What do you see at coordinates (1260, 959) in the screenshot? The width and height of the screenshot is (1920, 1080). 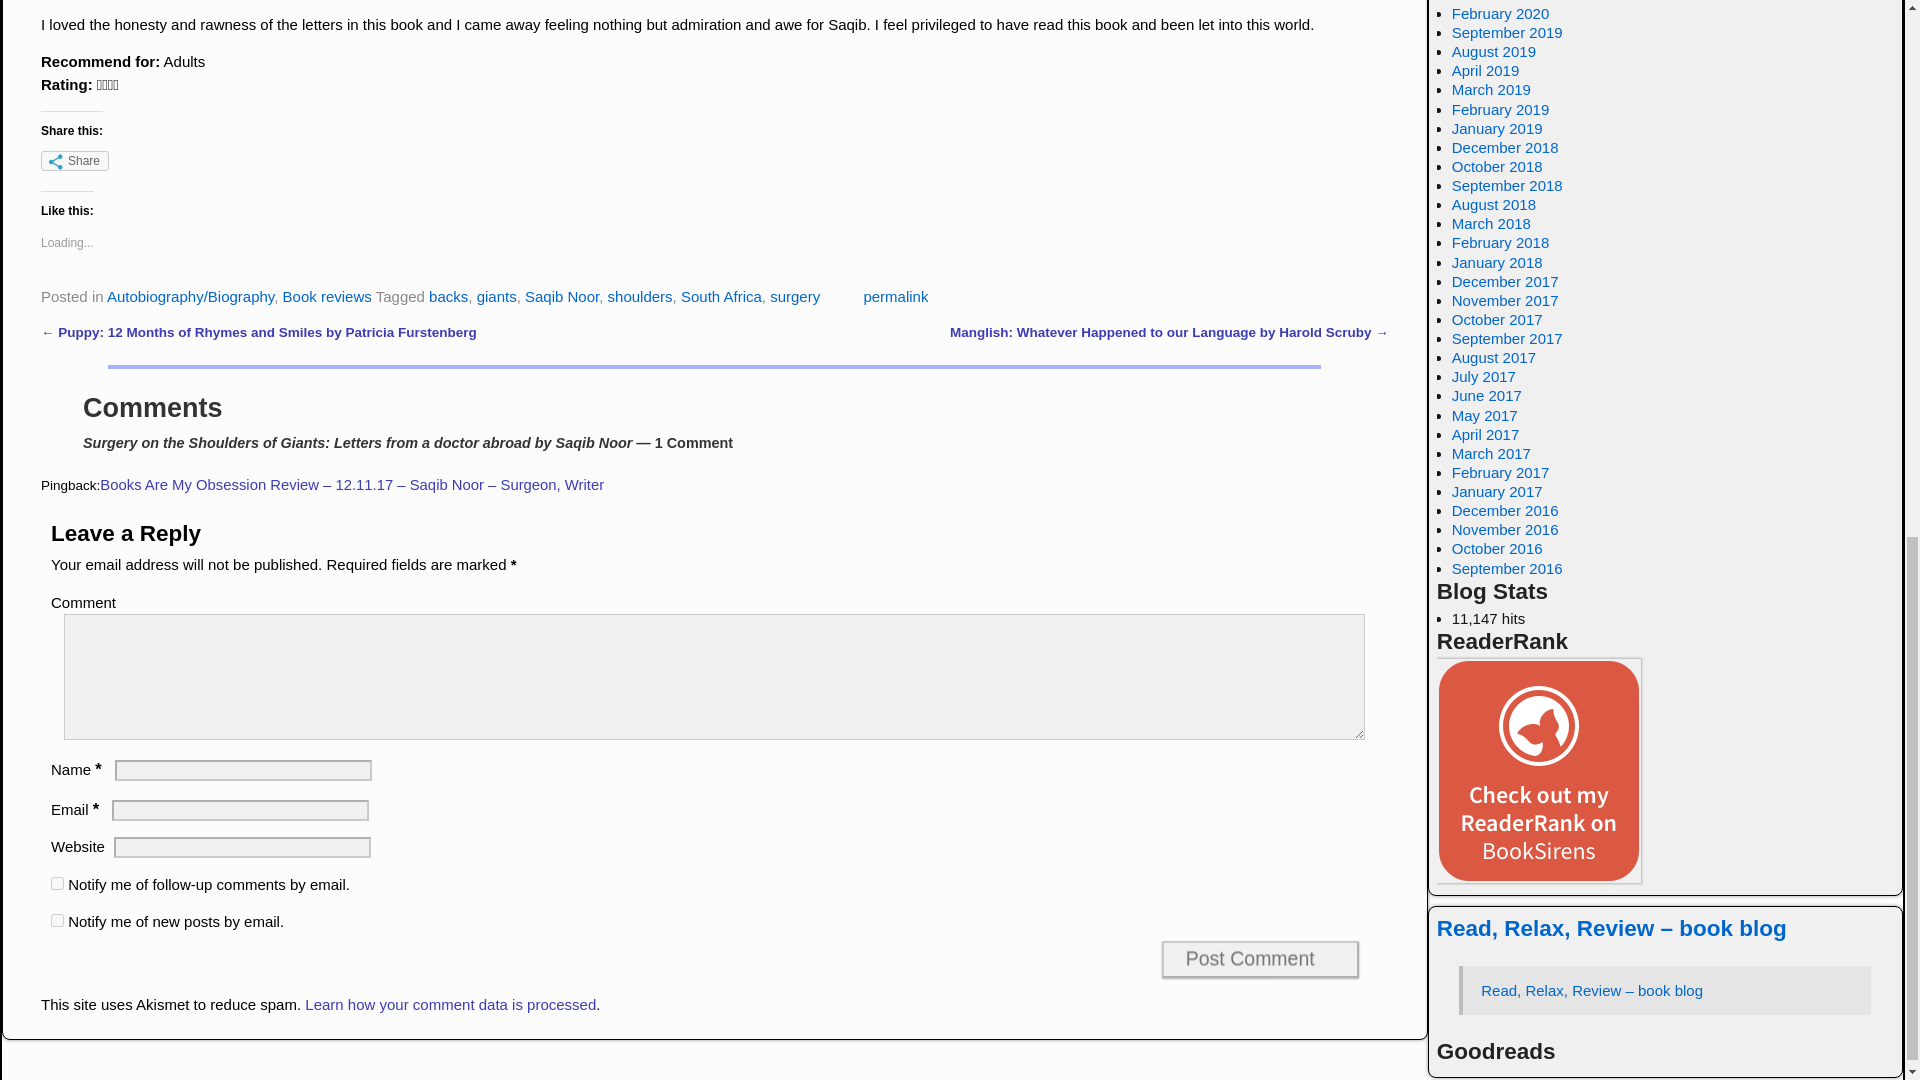 I see `Post Comment` at bounding box center [1260, 959].